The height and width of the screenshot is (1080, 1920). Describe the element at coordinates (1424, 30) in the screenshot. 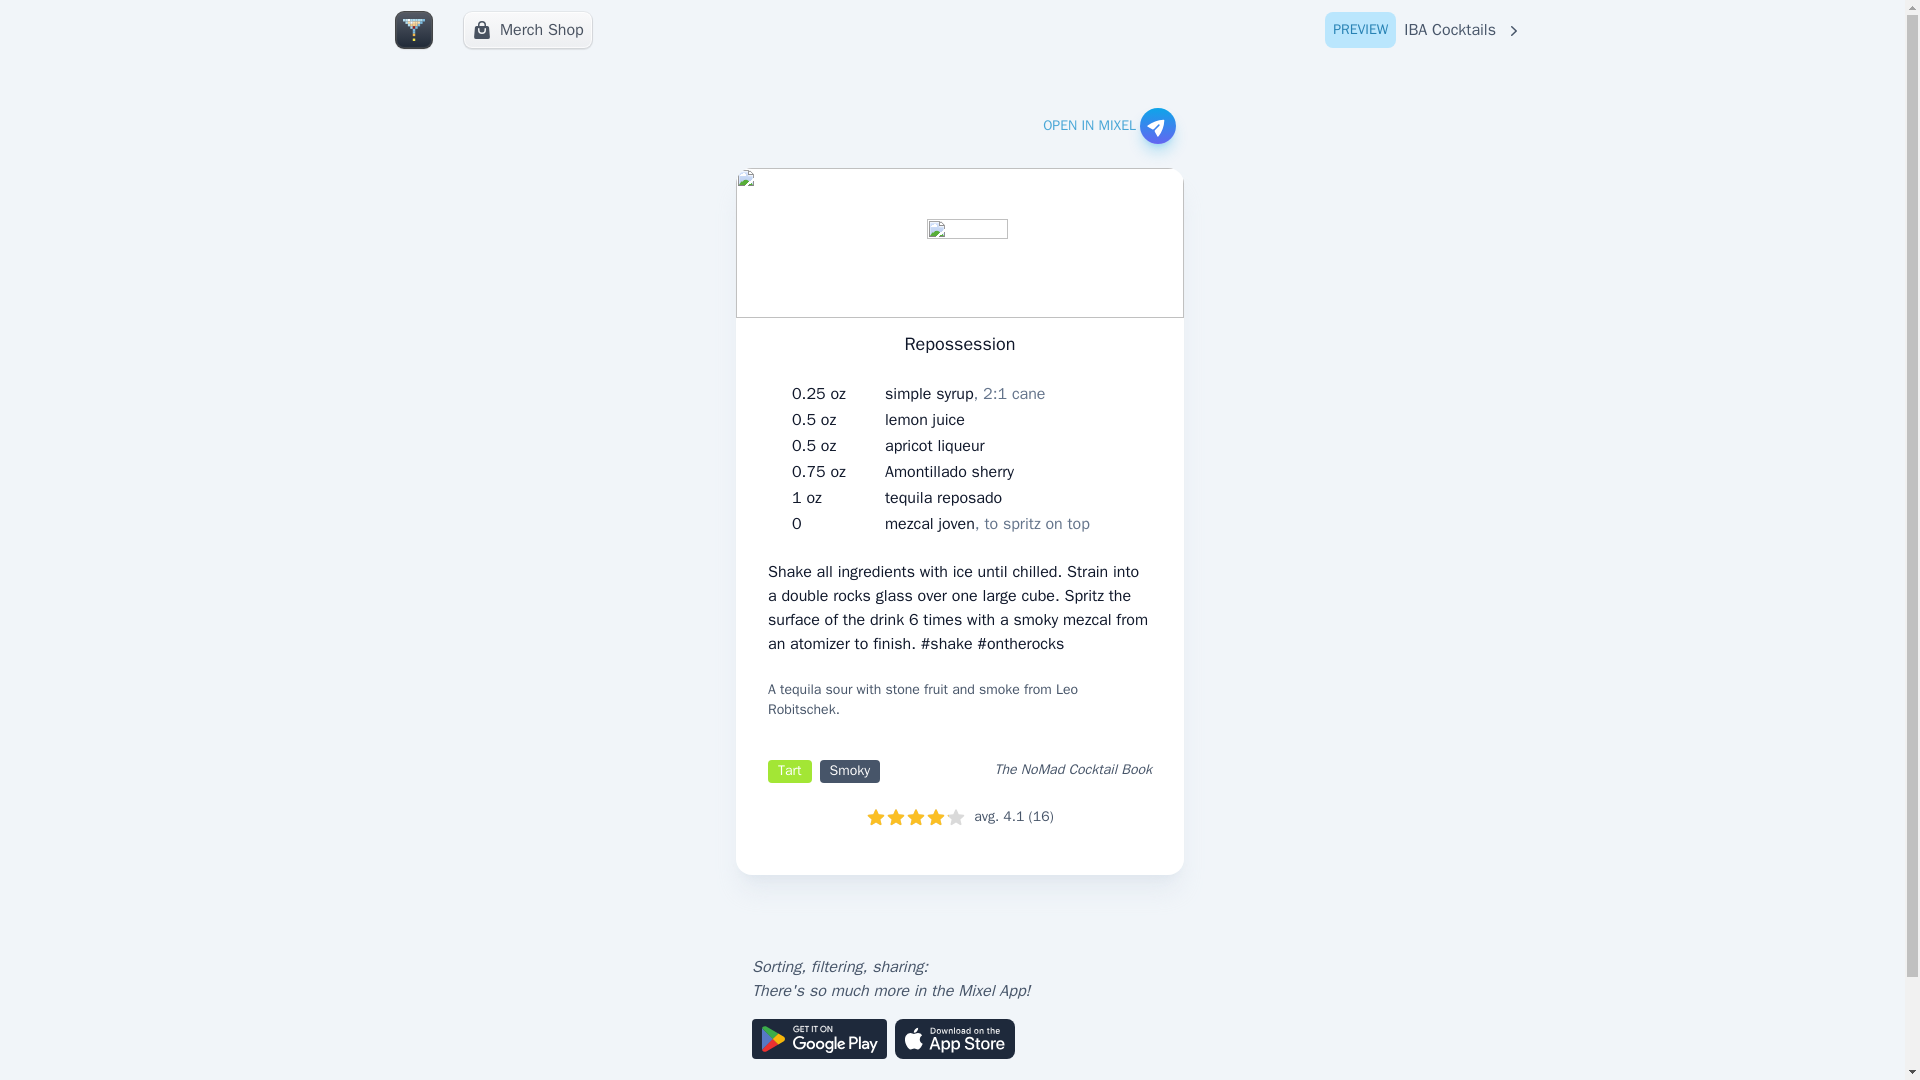

I see `apricot liqueur` at that location.